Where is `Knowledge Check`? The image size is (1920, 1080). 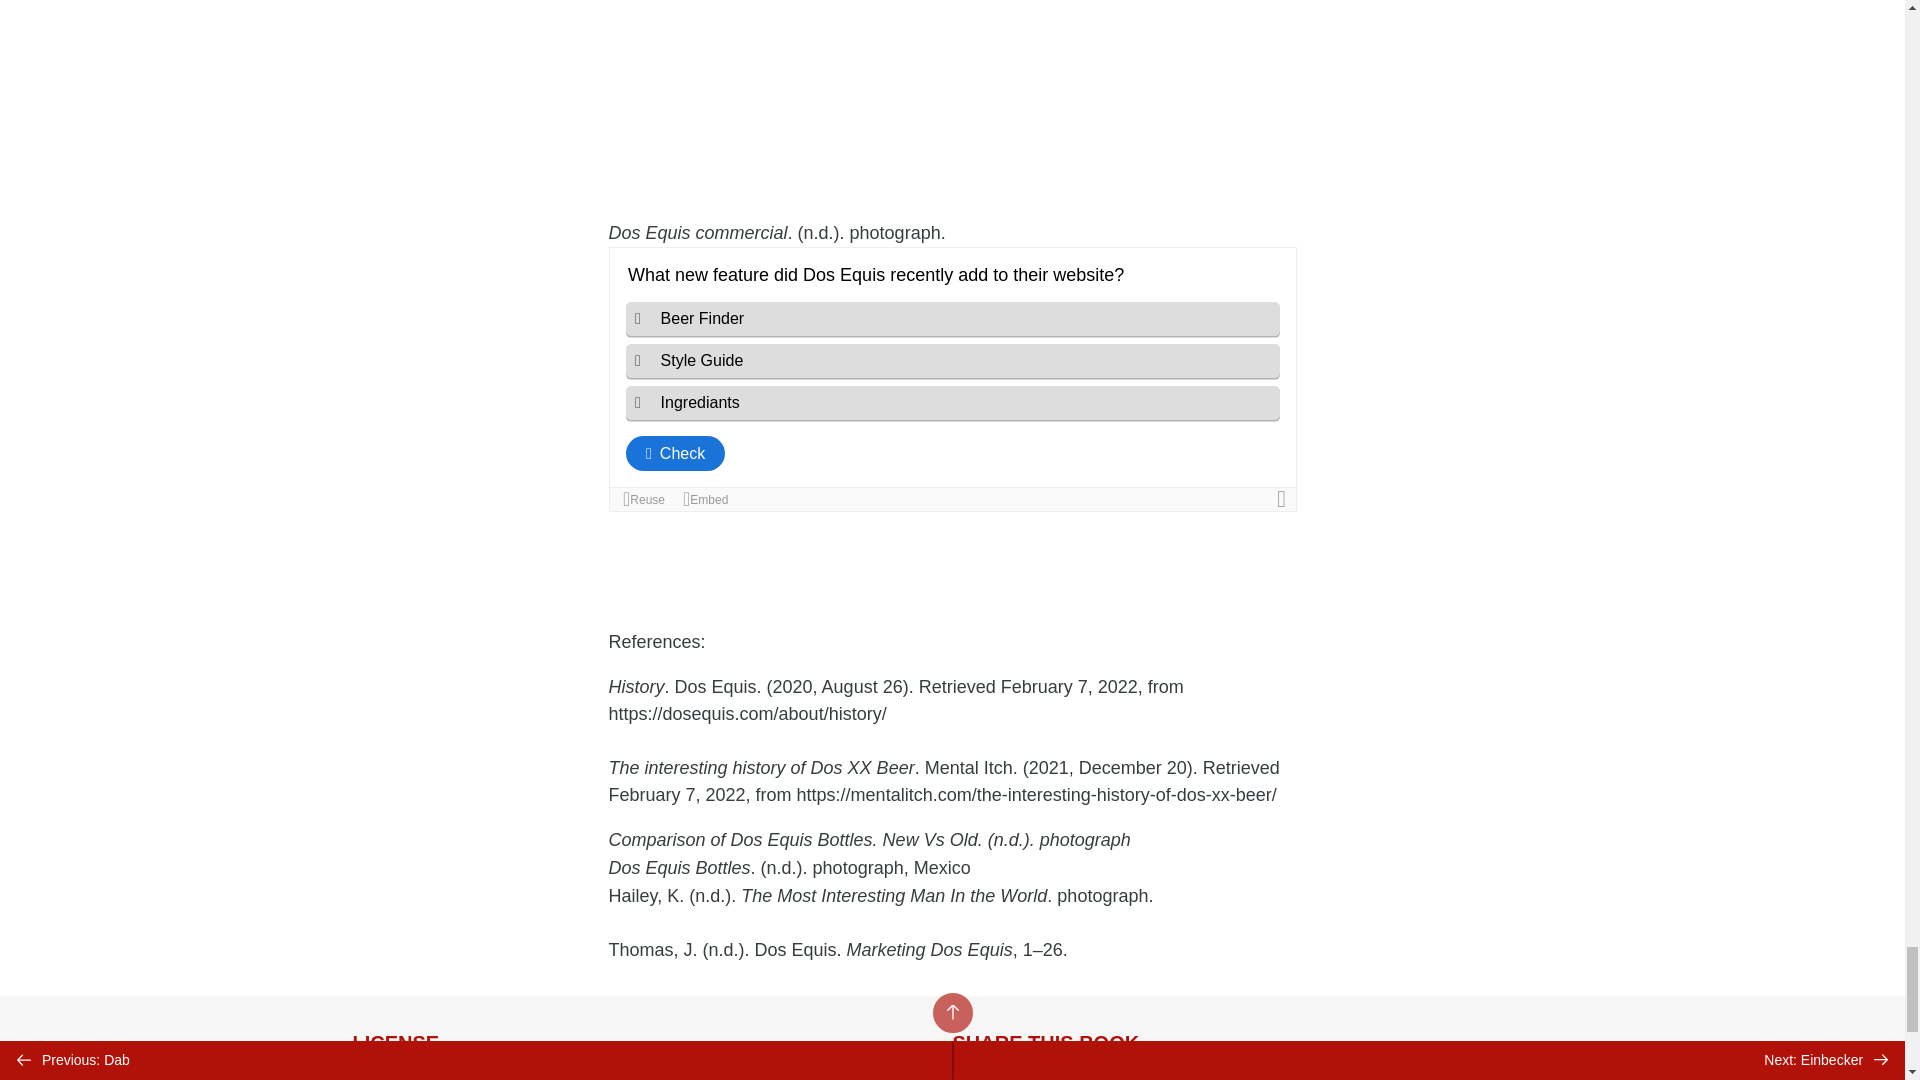
Knowledge Check is located at coordinates (952, 379).